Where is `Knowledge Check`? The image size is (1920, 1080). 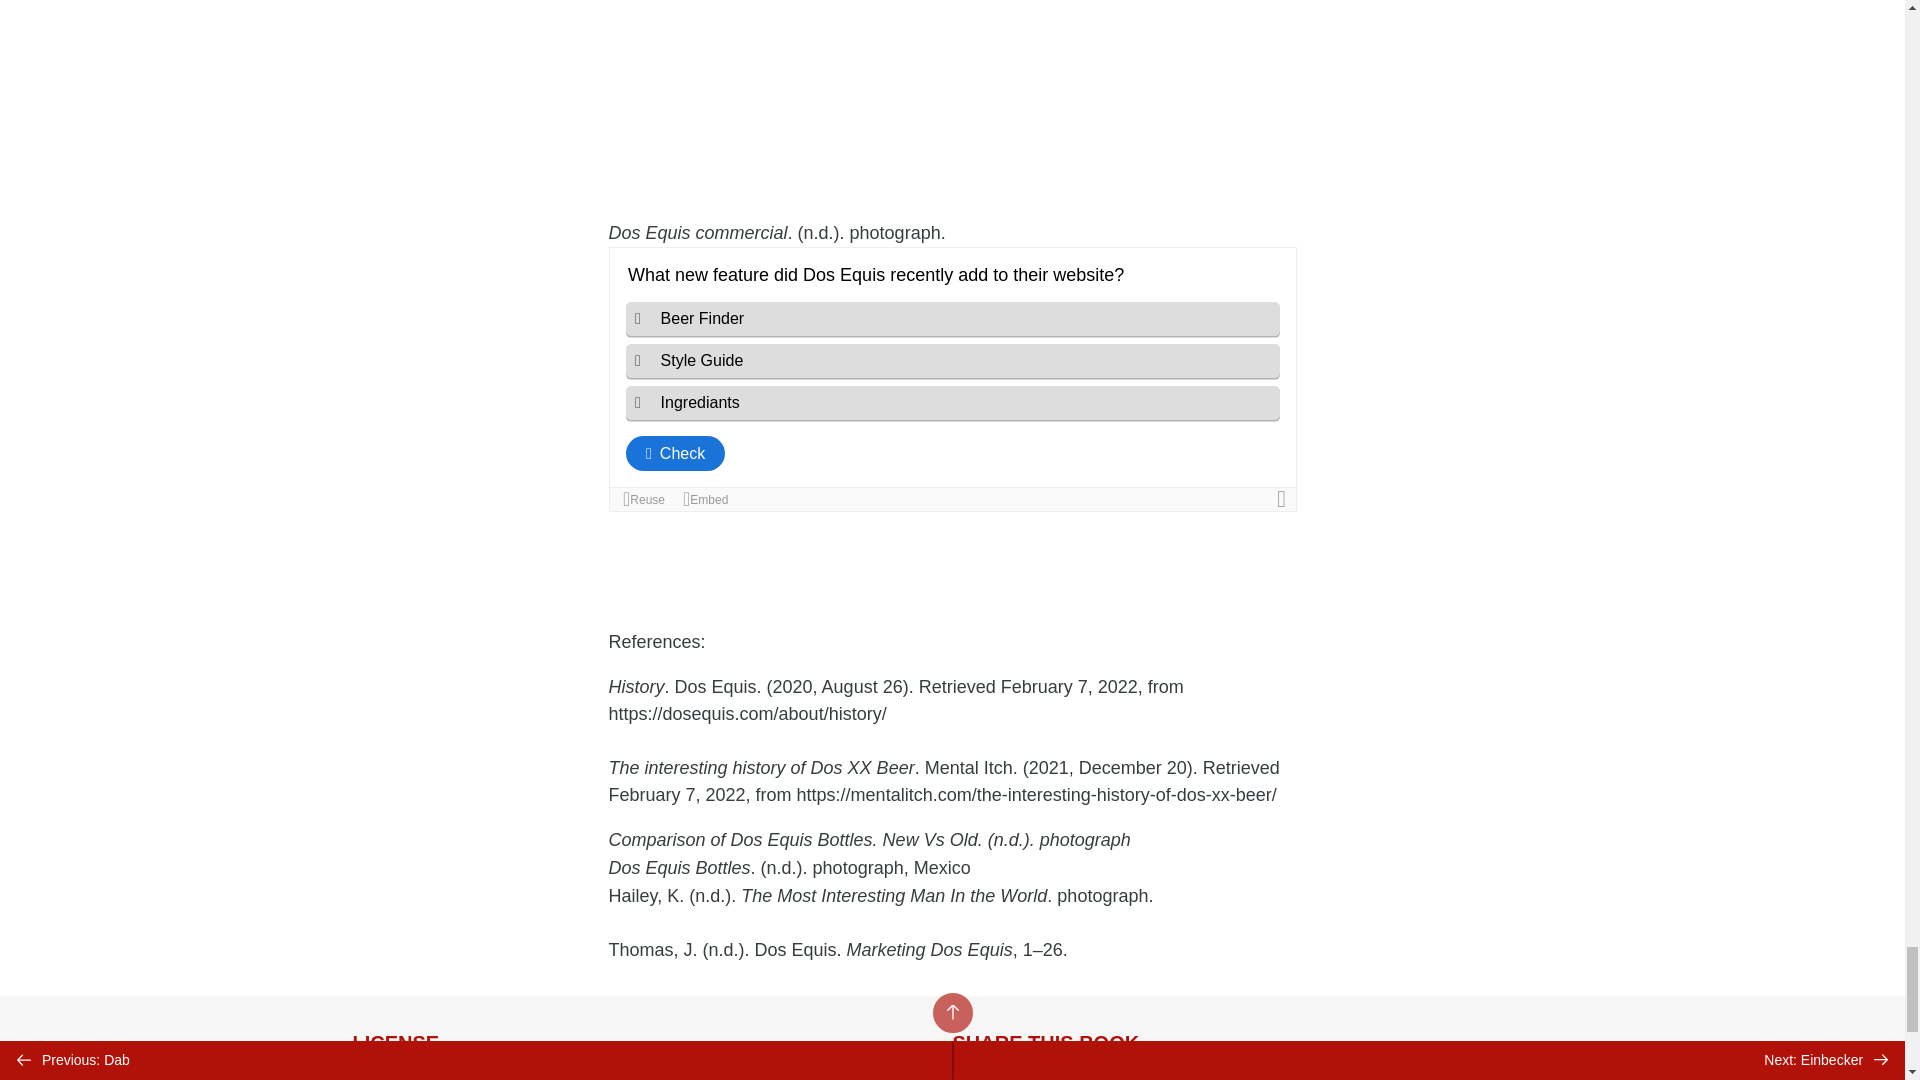
Knowledge Check is located at coordinates (952, 379).